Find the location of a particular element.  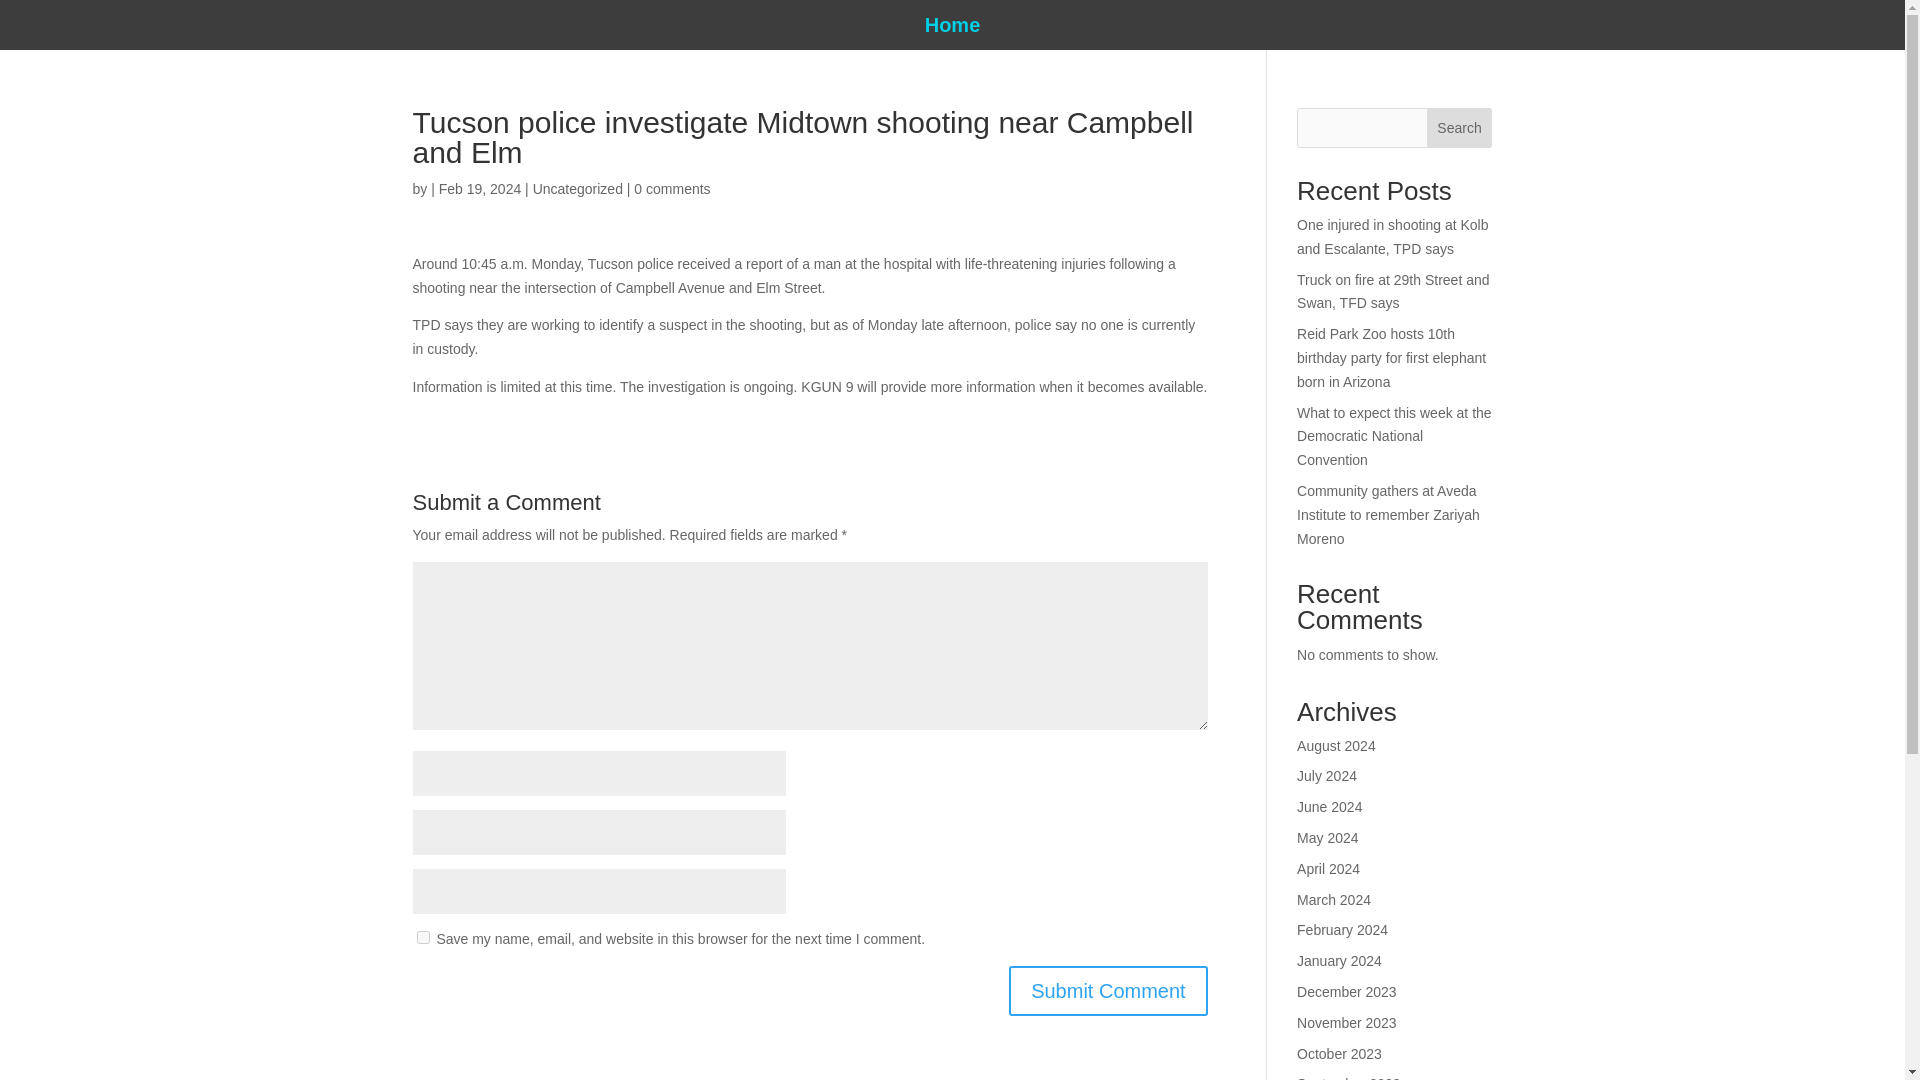

Home is located at coordinates (953, 28).